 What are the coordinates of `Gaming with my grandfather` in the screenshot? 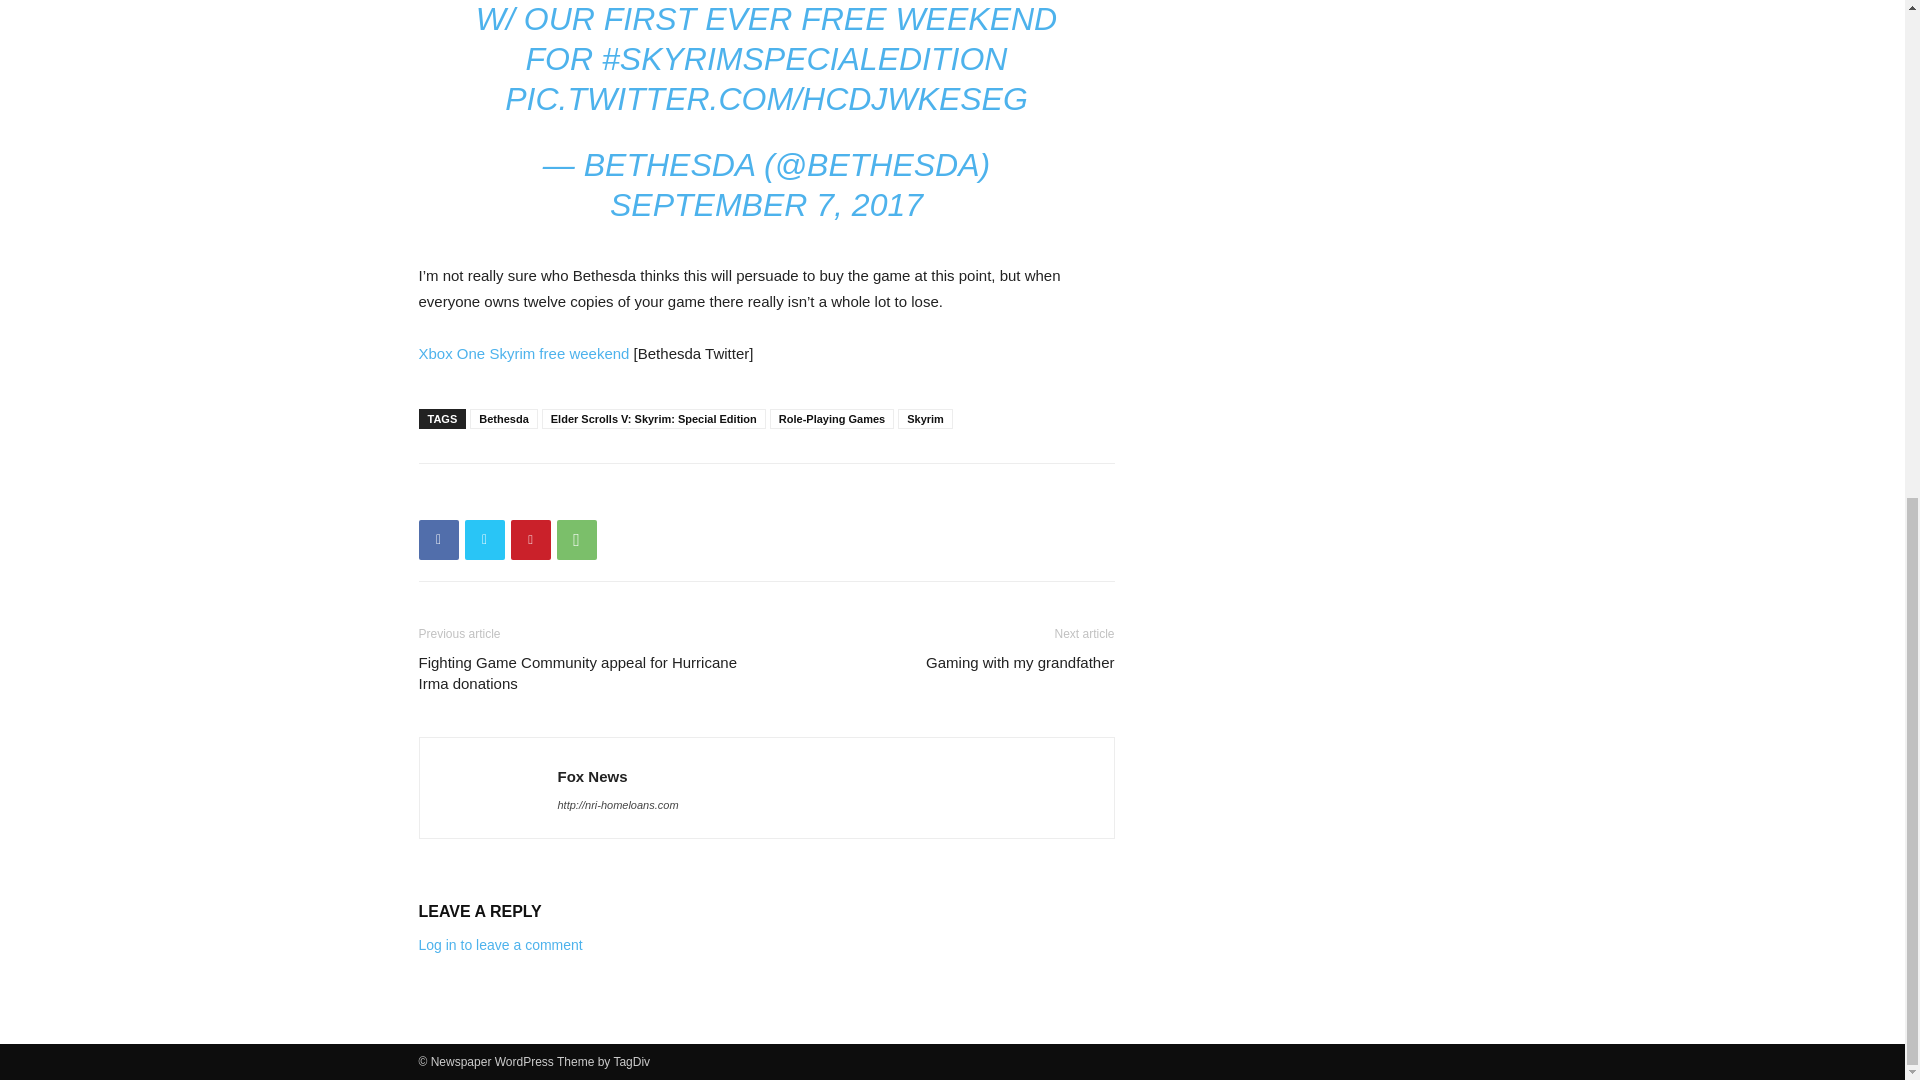 It's located at (1019, 662).